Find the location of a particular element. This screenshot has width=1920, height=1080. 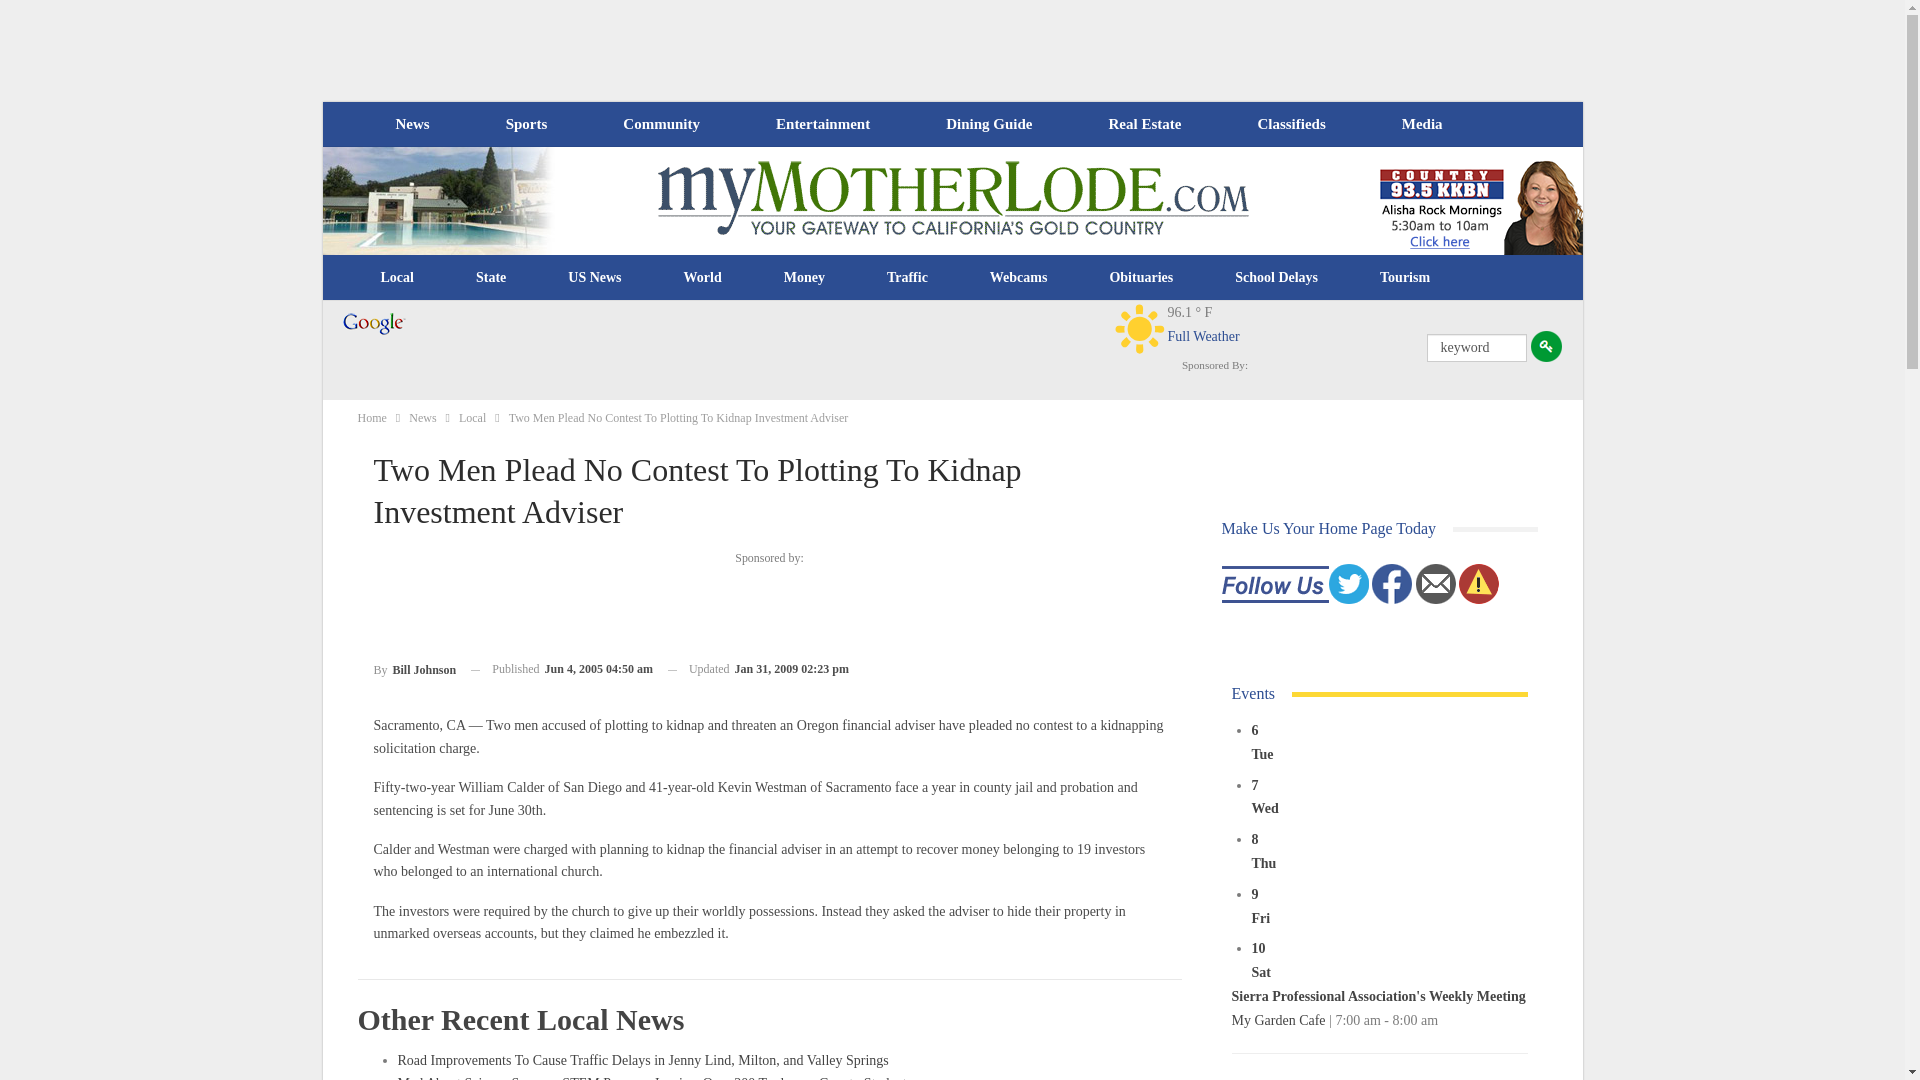

Dining Guide is located at coordinates (988, 124).